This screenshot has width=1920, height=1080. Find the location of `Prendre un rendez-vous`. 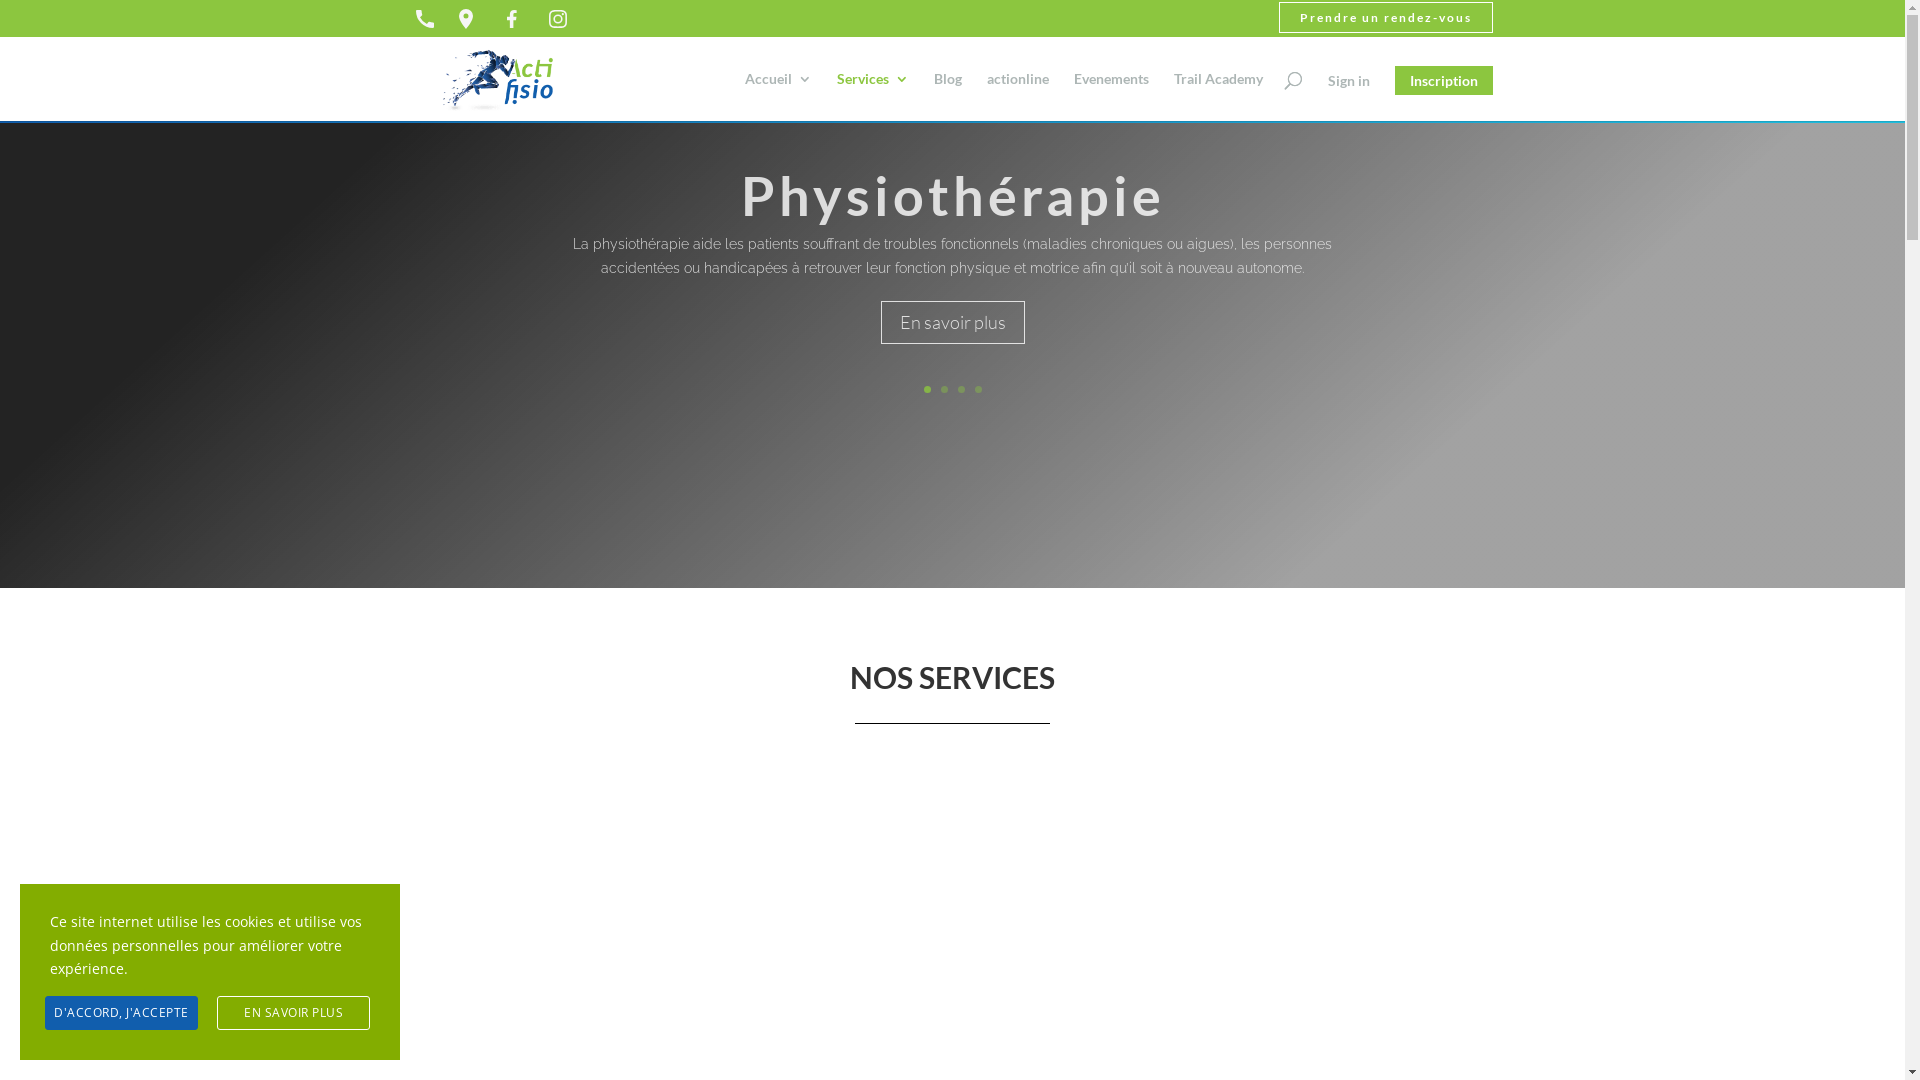

Prendre un rendez-vous is located at coordinates (1385, 18).